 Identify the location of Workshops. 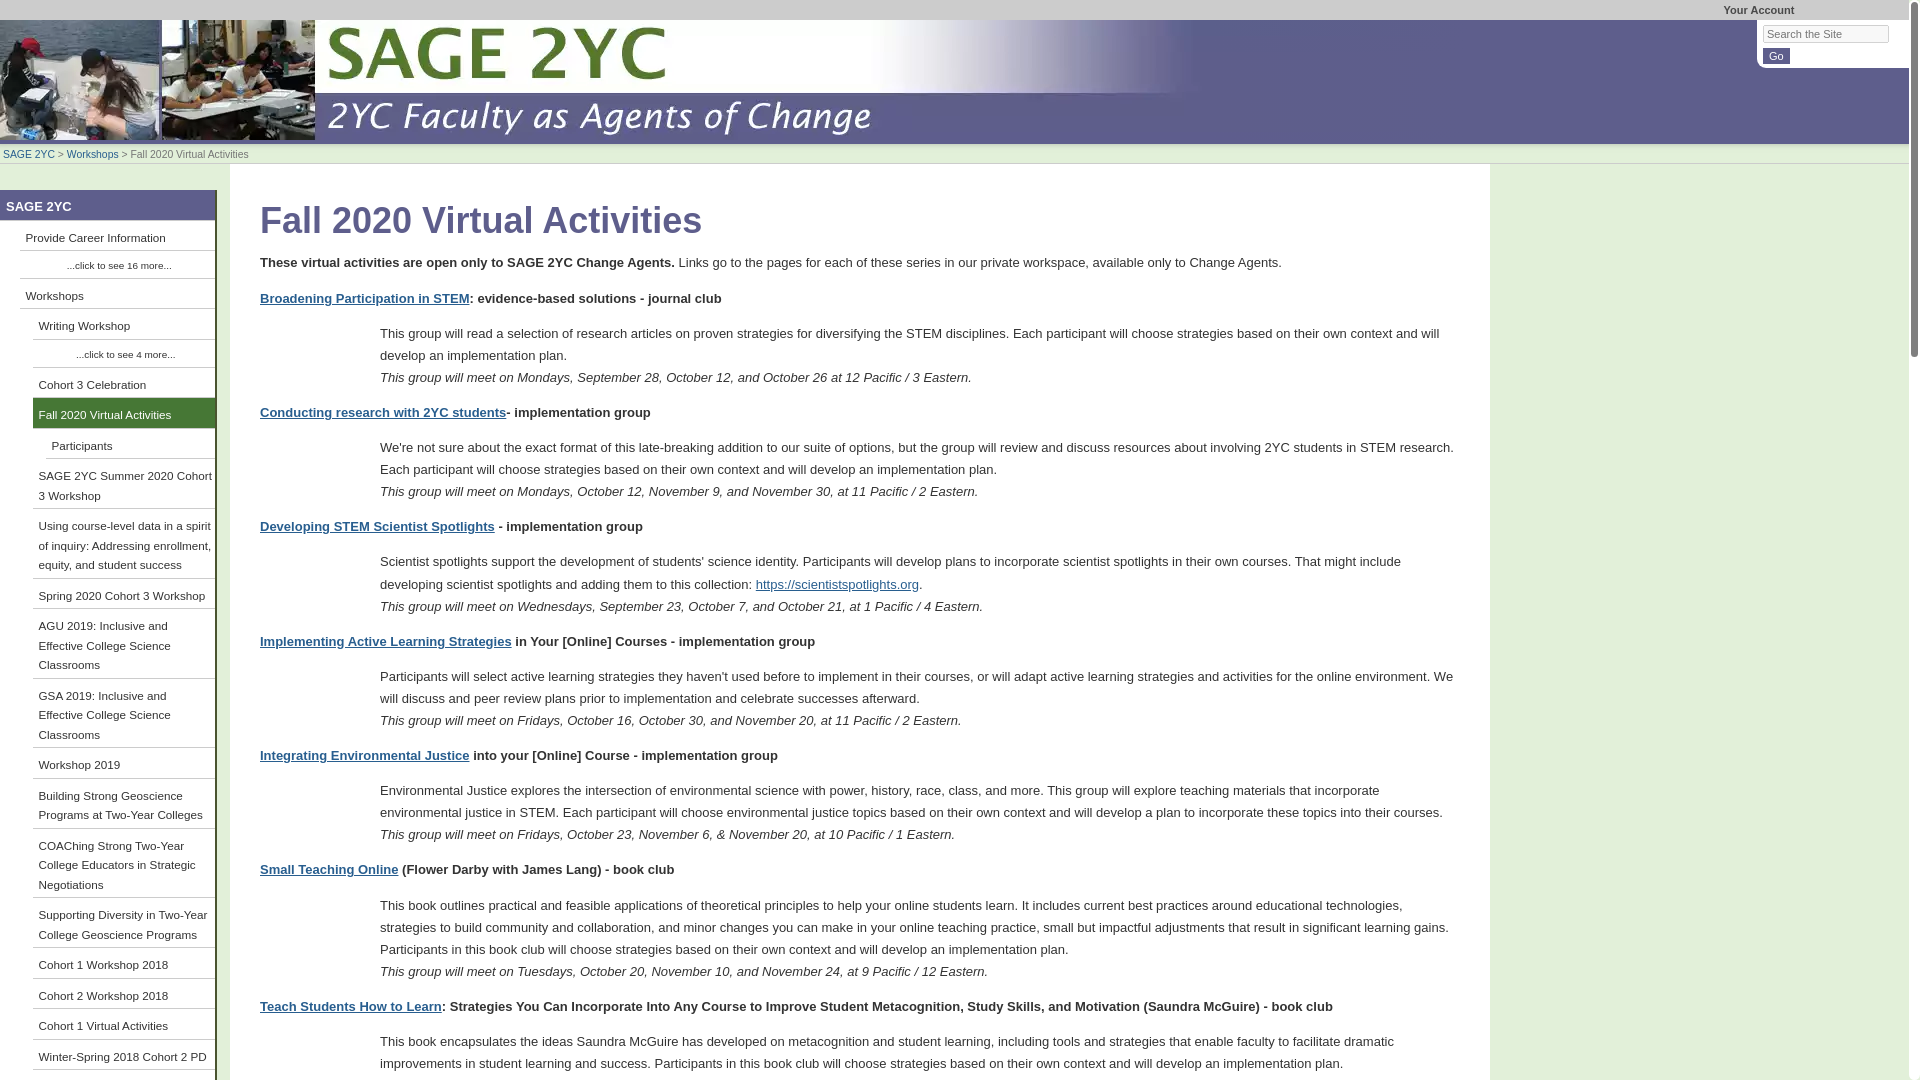
(93, 154).